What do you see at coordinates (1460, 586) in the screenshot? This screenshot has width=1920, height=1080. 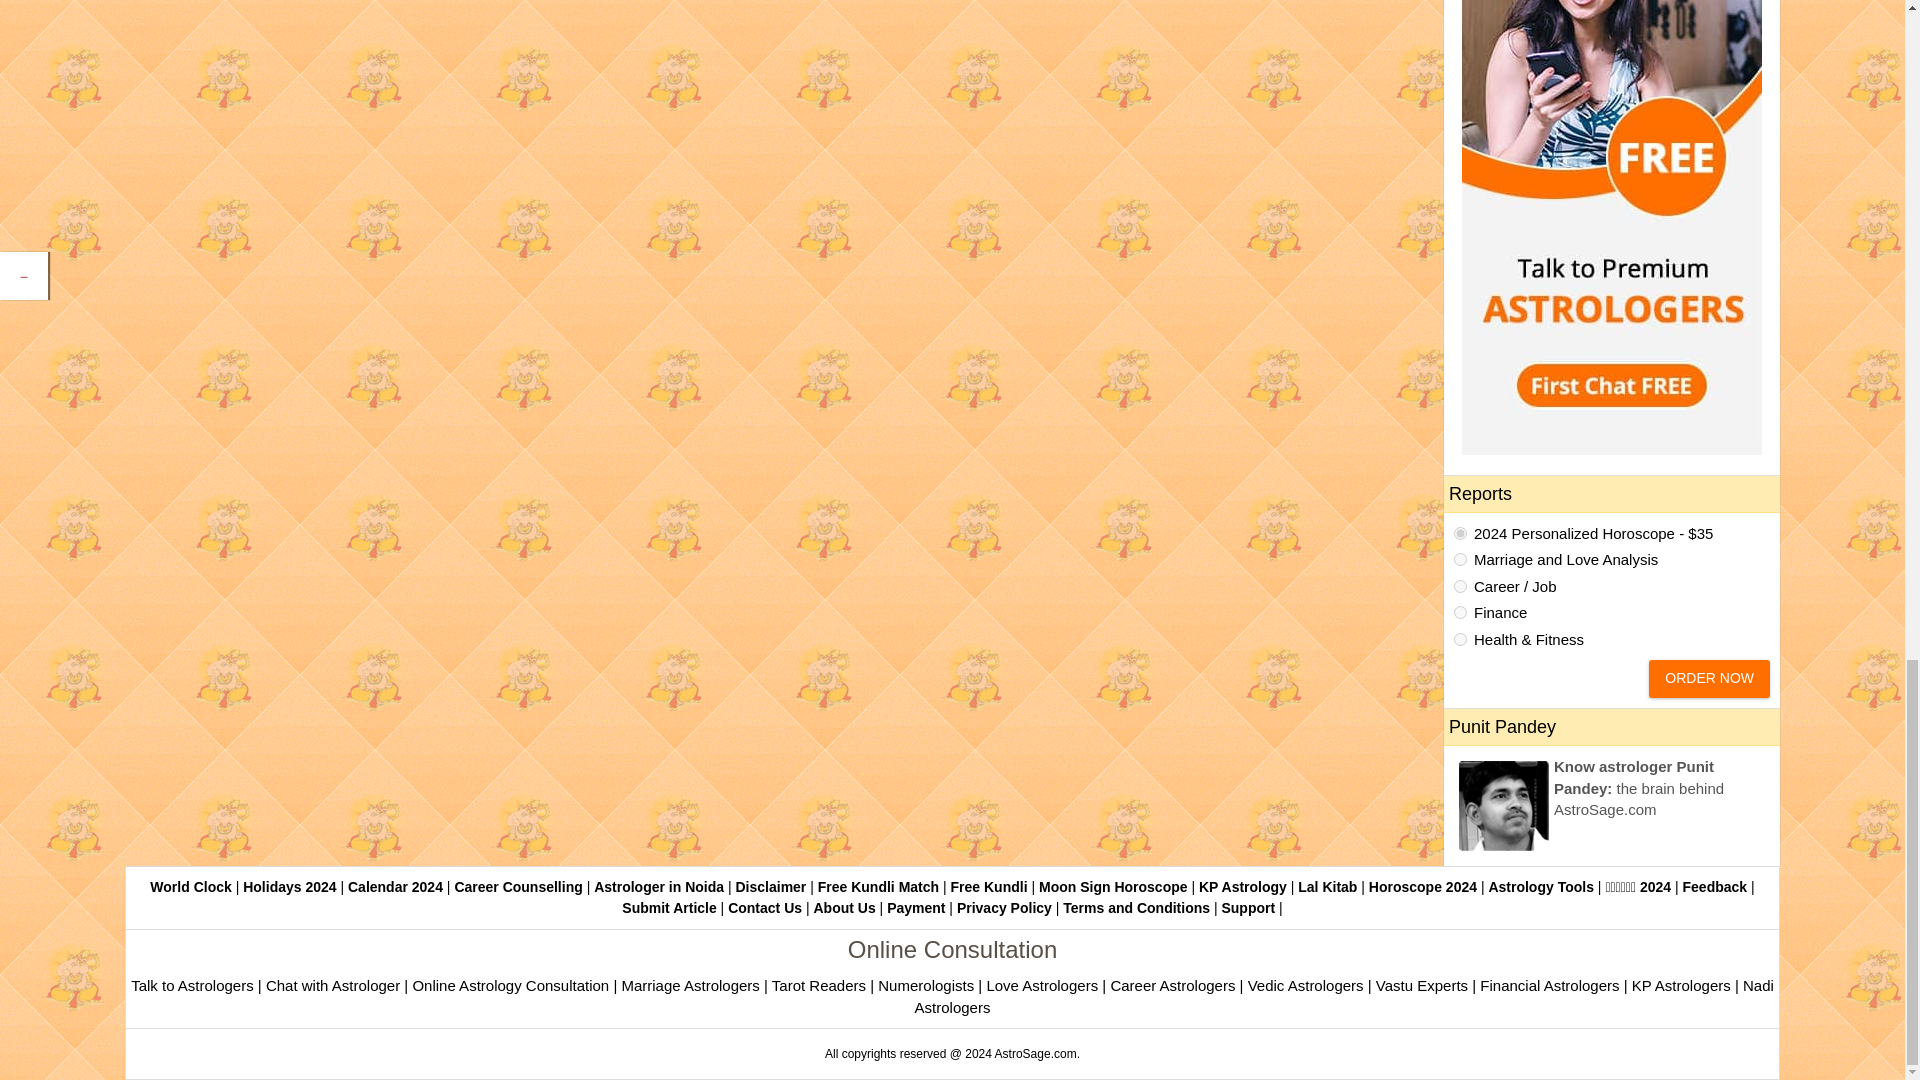 I see `career-job-new2` at bounding box center [1460, 586].